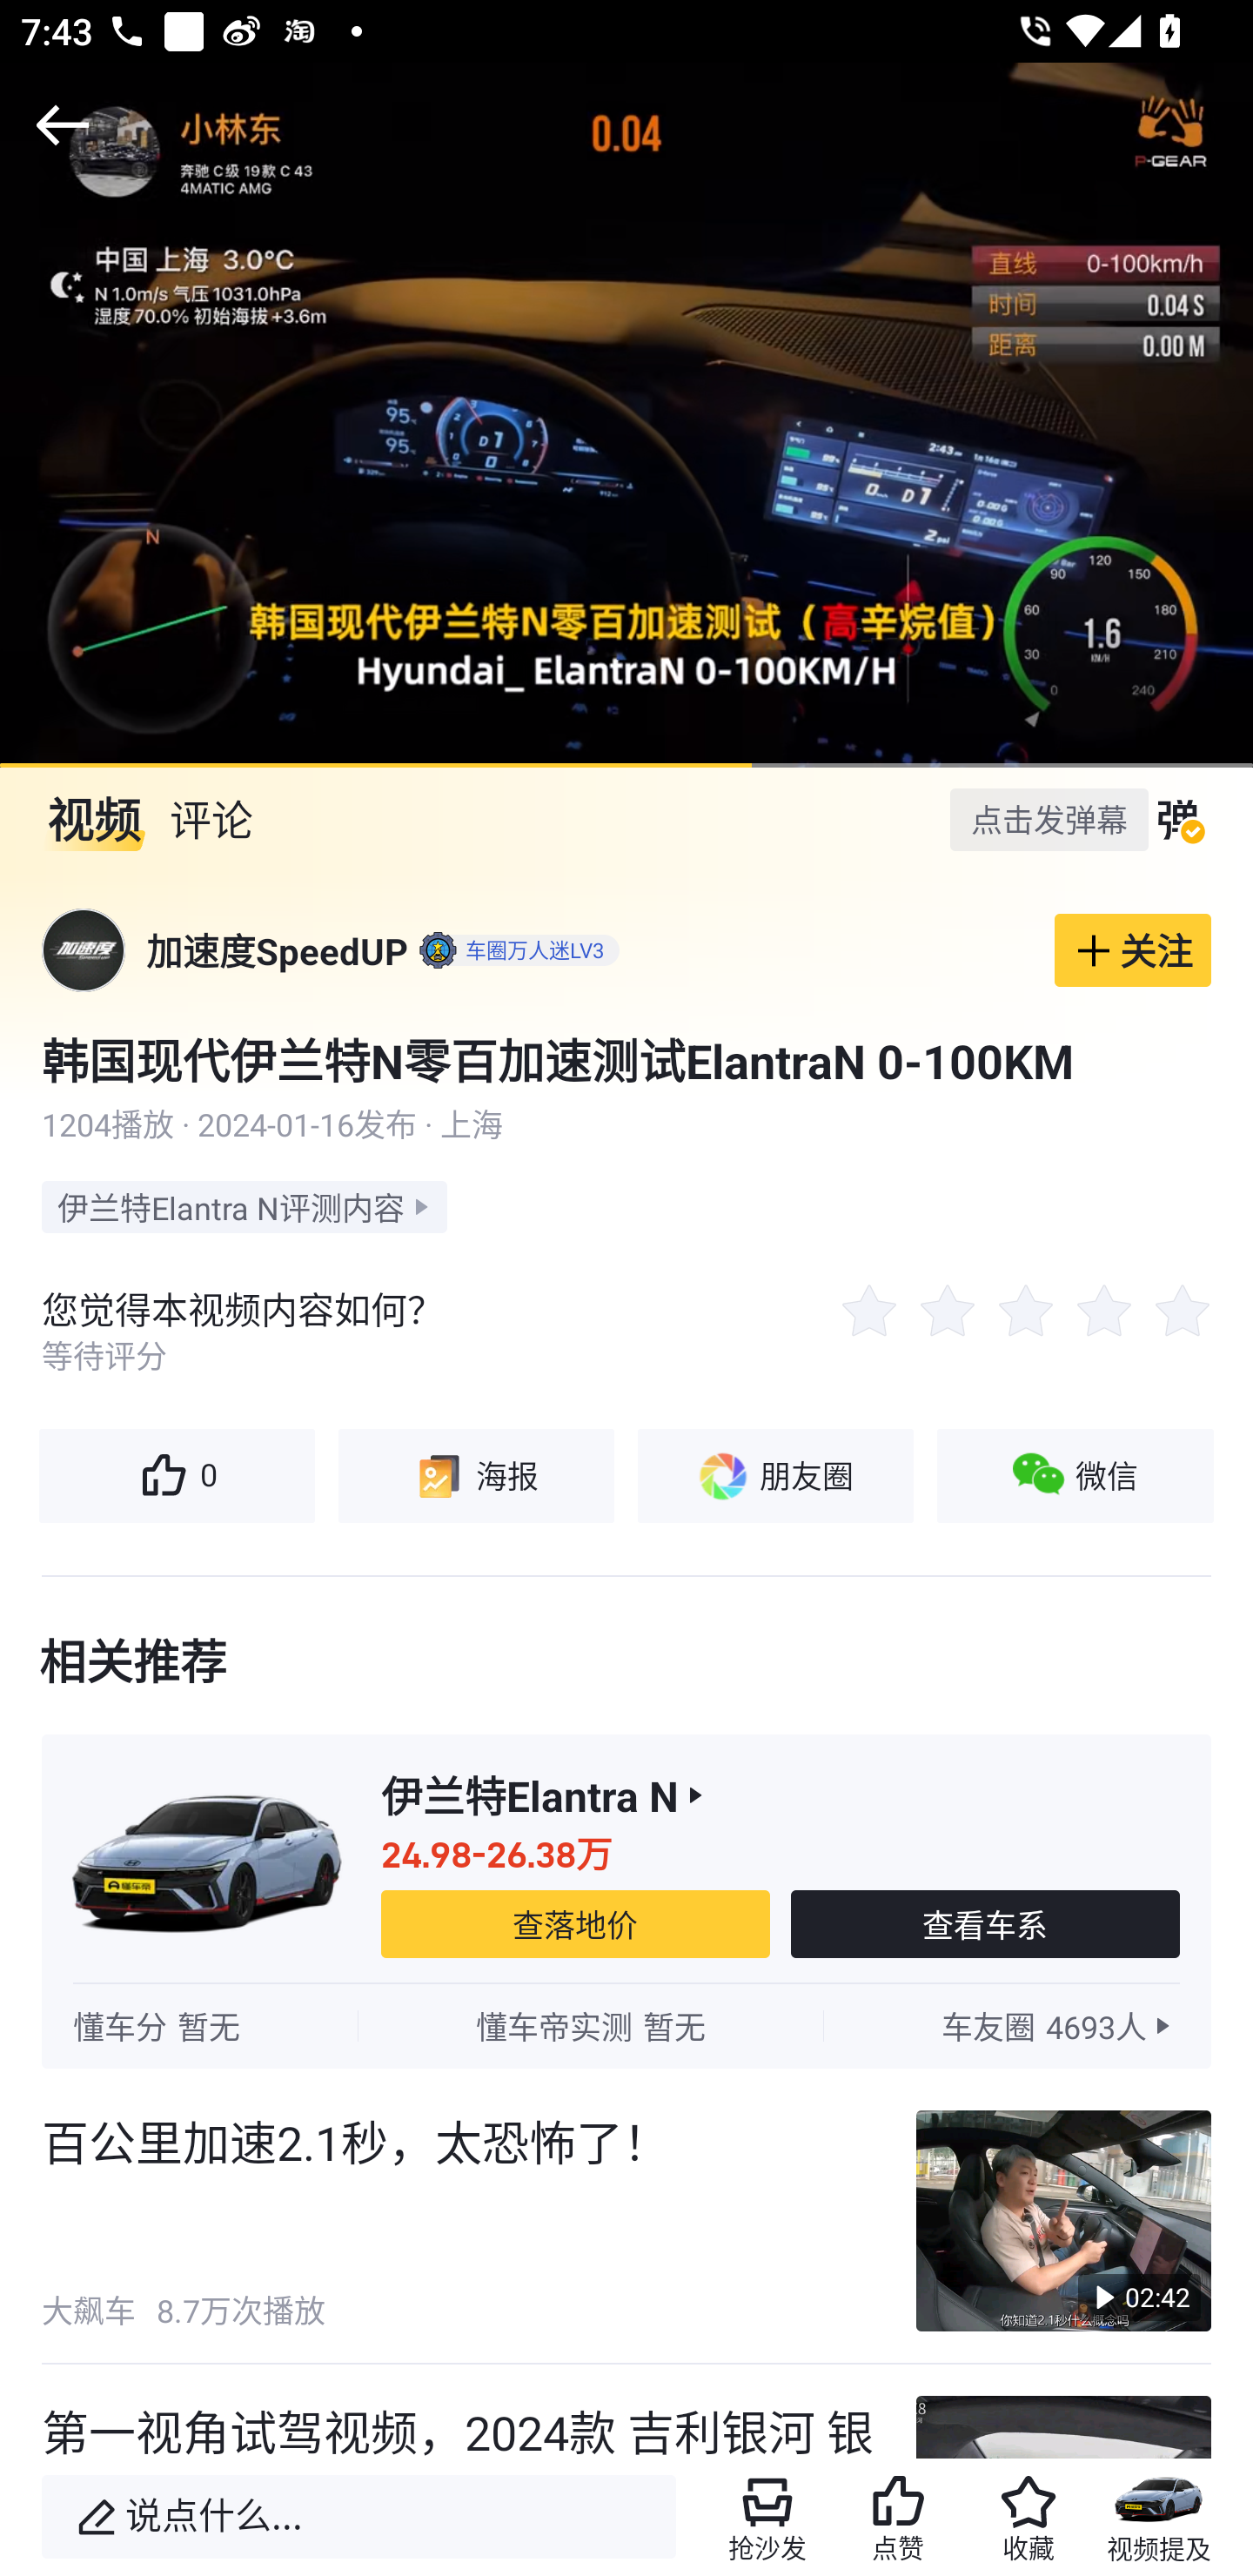 Image resolution: width=1253 pixels, height=2576 pixels. I want to click on 视频, so click(94, 820).